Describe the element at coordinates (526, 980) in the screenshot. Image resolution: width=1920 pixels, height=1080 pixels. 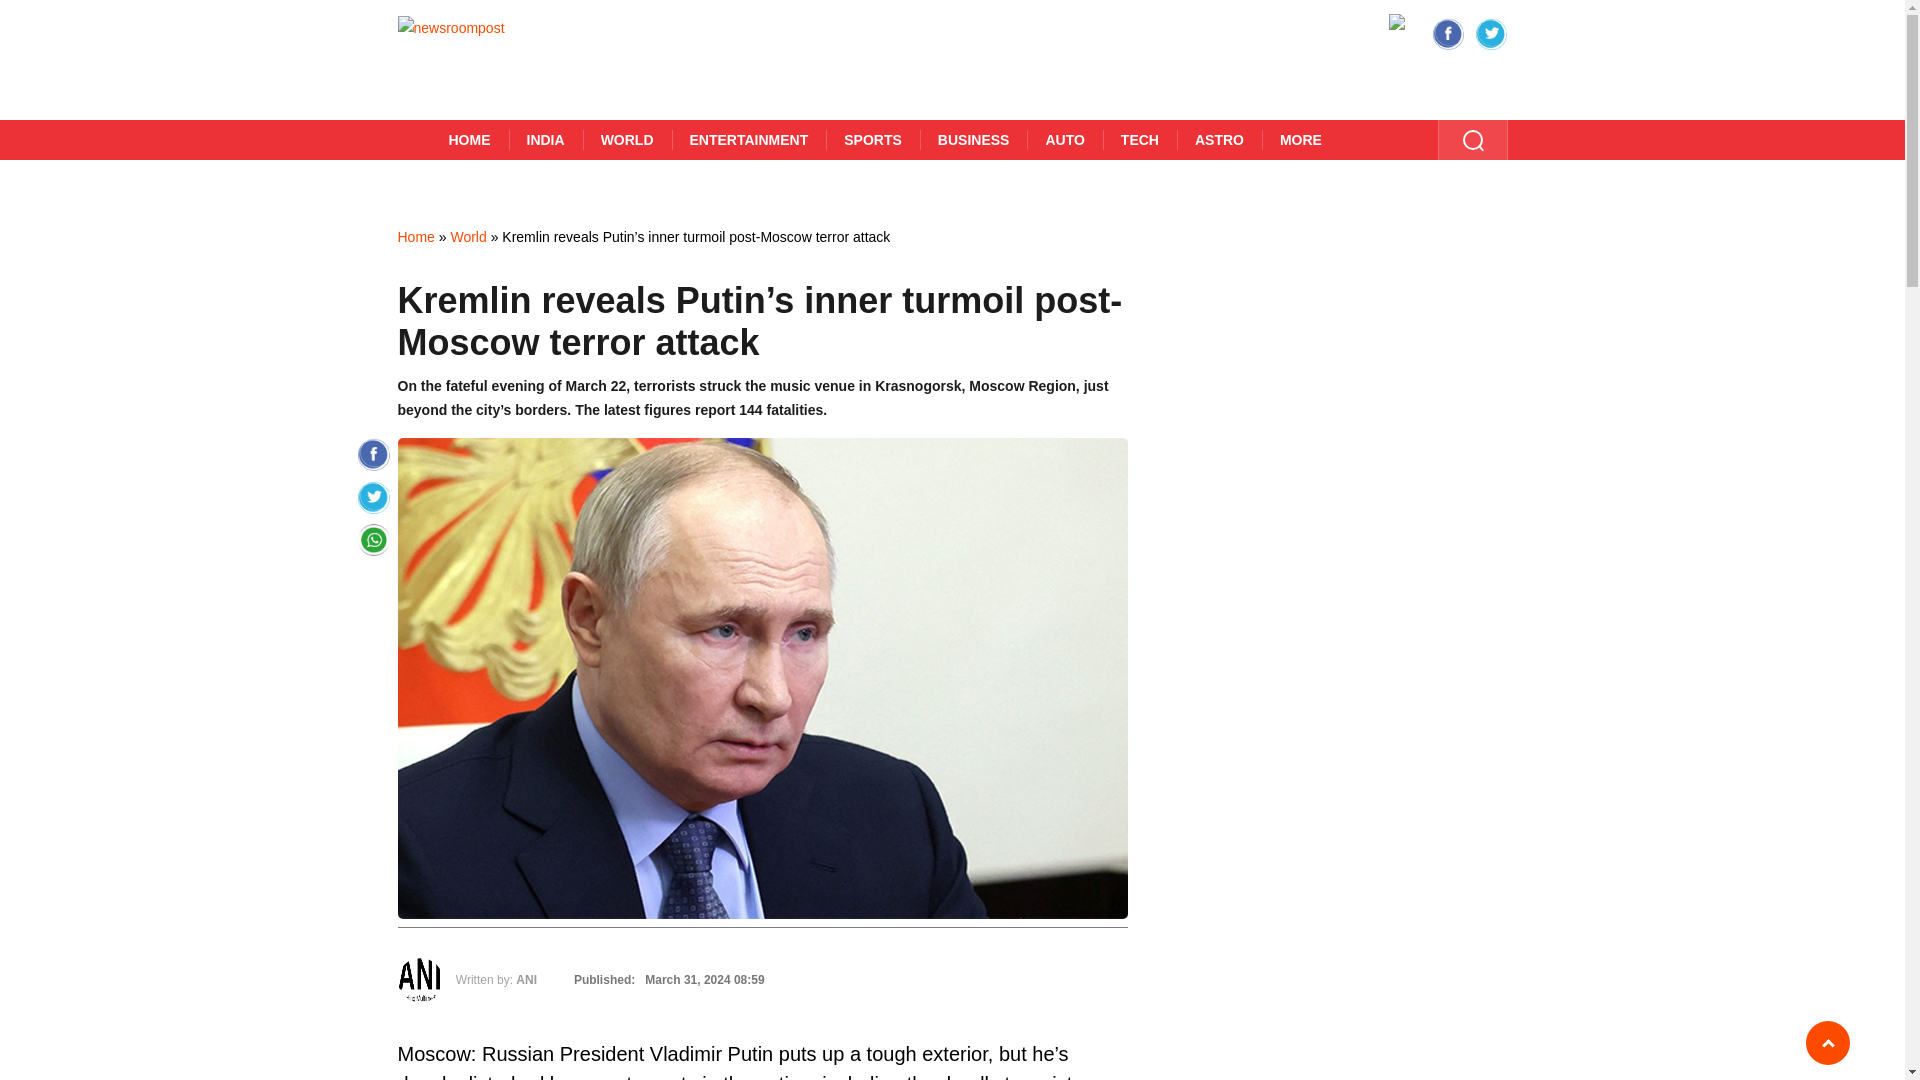
I see `ANI` at that location.